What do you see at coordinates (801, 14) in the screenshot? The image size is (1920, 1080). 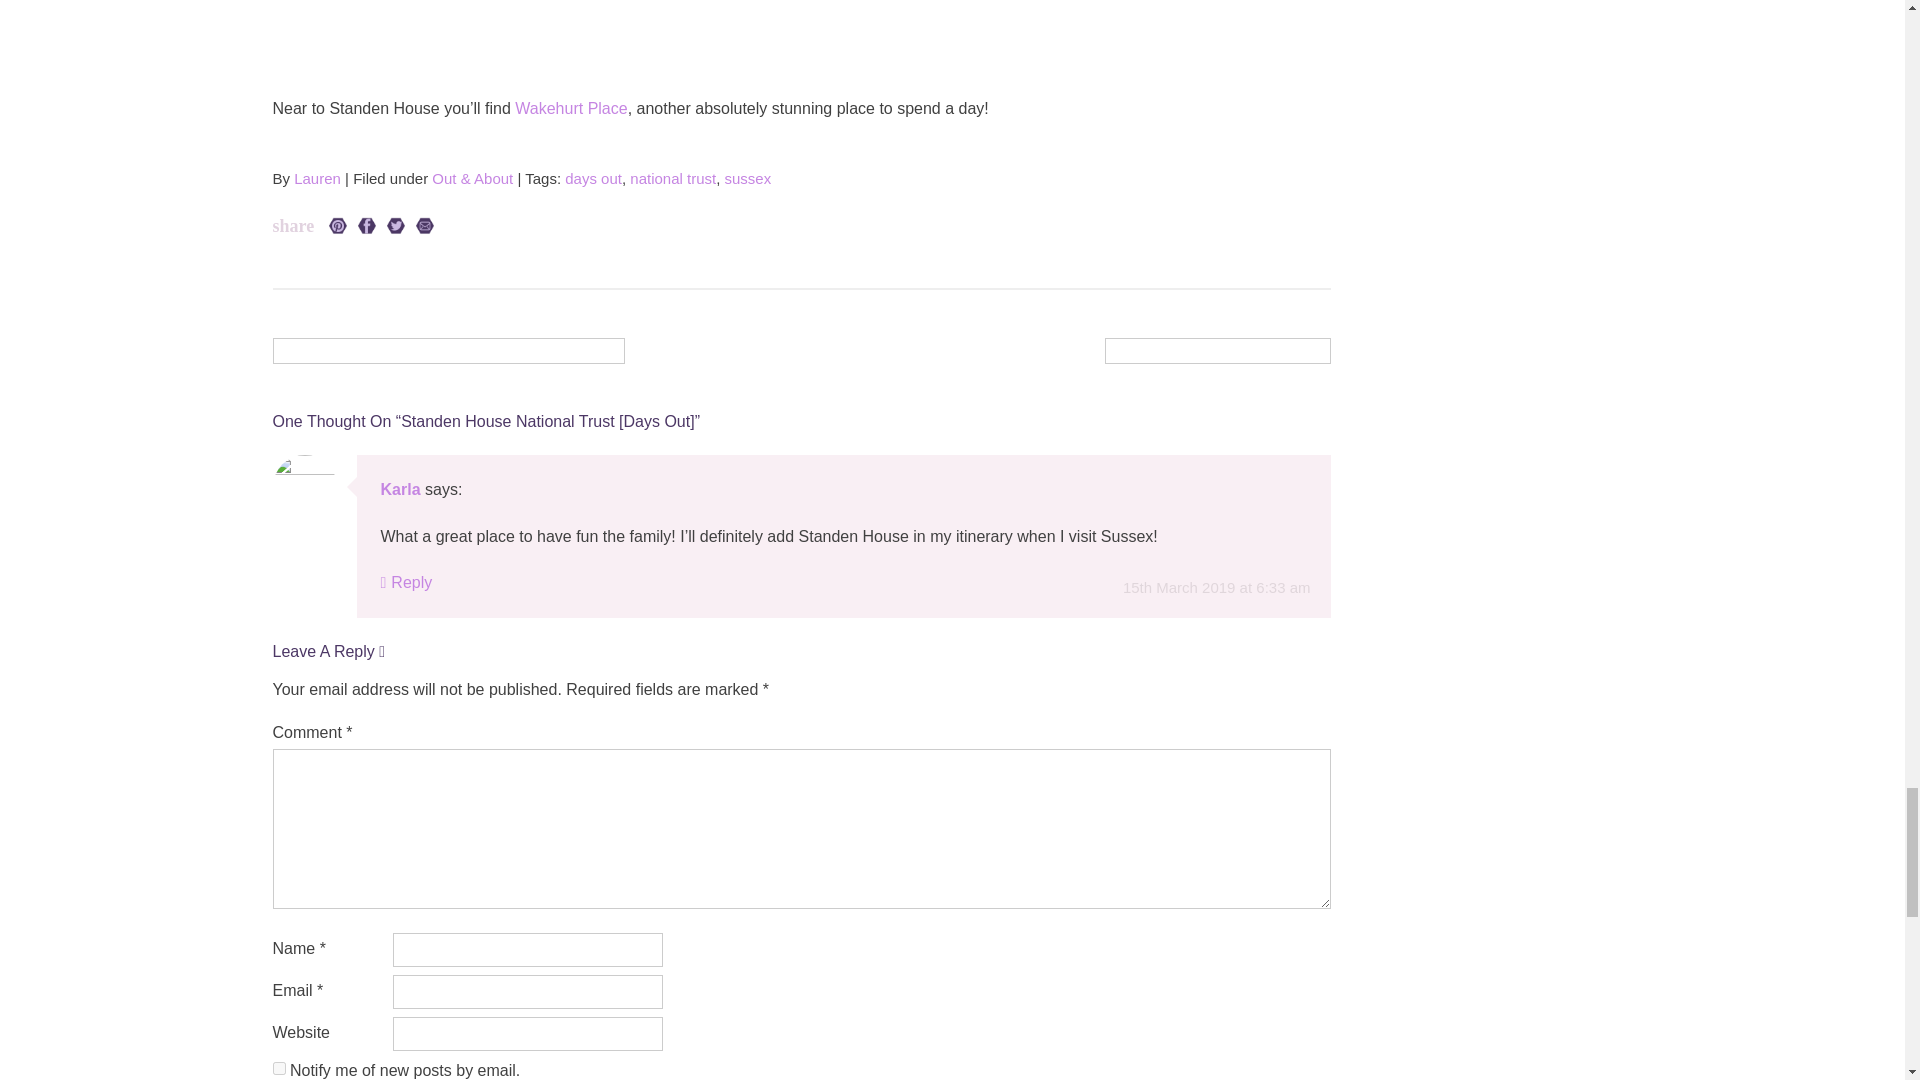 I see `Standen House, National Trust Sussex` at bounding box center [801, 14].